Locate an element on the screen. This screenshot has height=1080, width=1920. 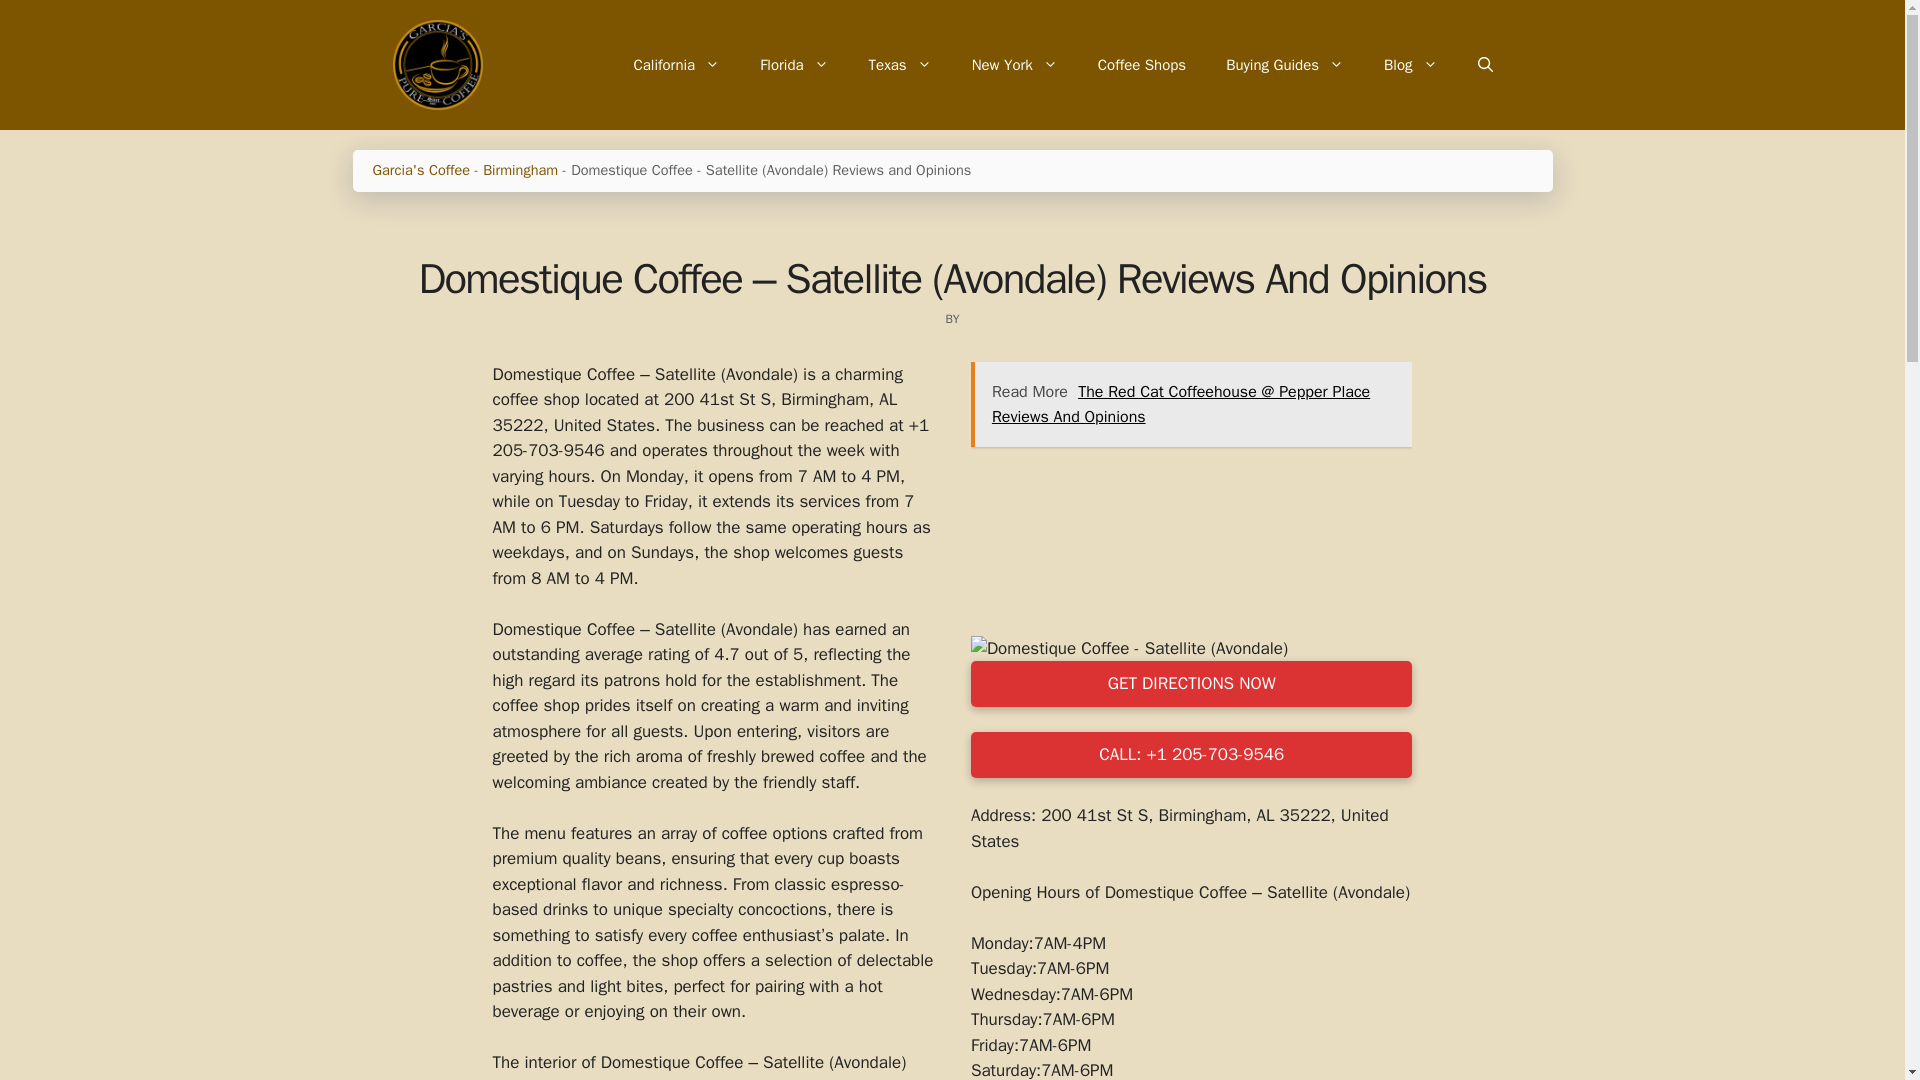
Blog is located at coordinates (1410, 64).